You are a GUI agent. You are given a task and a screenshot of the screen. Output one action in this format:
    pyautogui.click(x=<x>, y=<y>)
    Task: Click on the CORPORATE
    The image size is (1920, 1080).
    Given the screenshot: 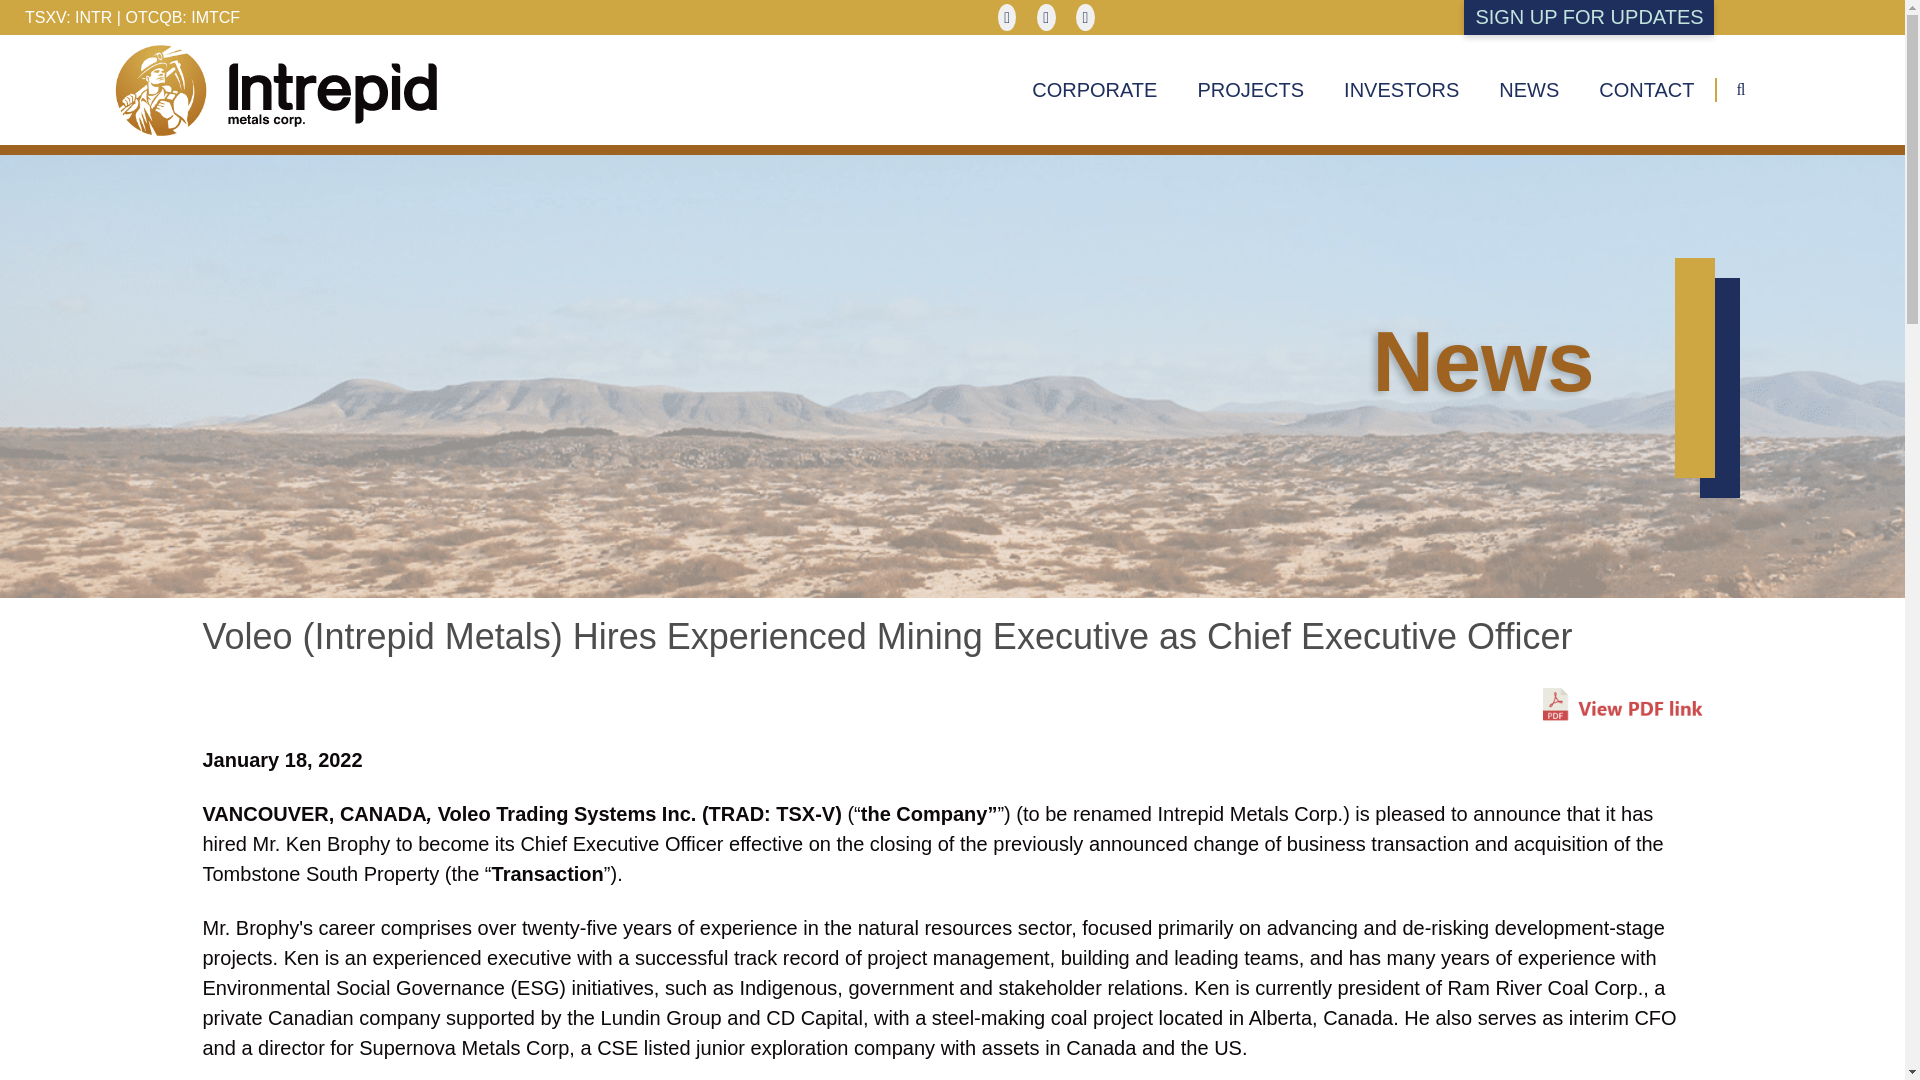 What is the action you would take?
    pyautogui.click(x=1094, y=89)
    